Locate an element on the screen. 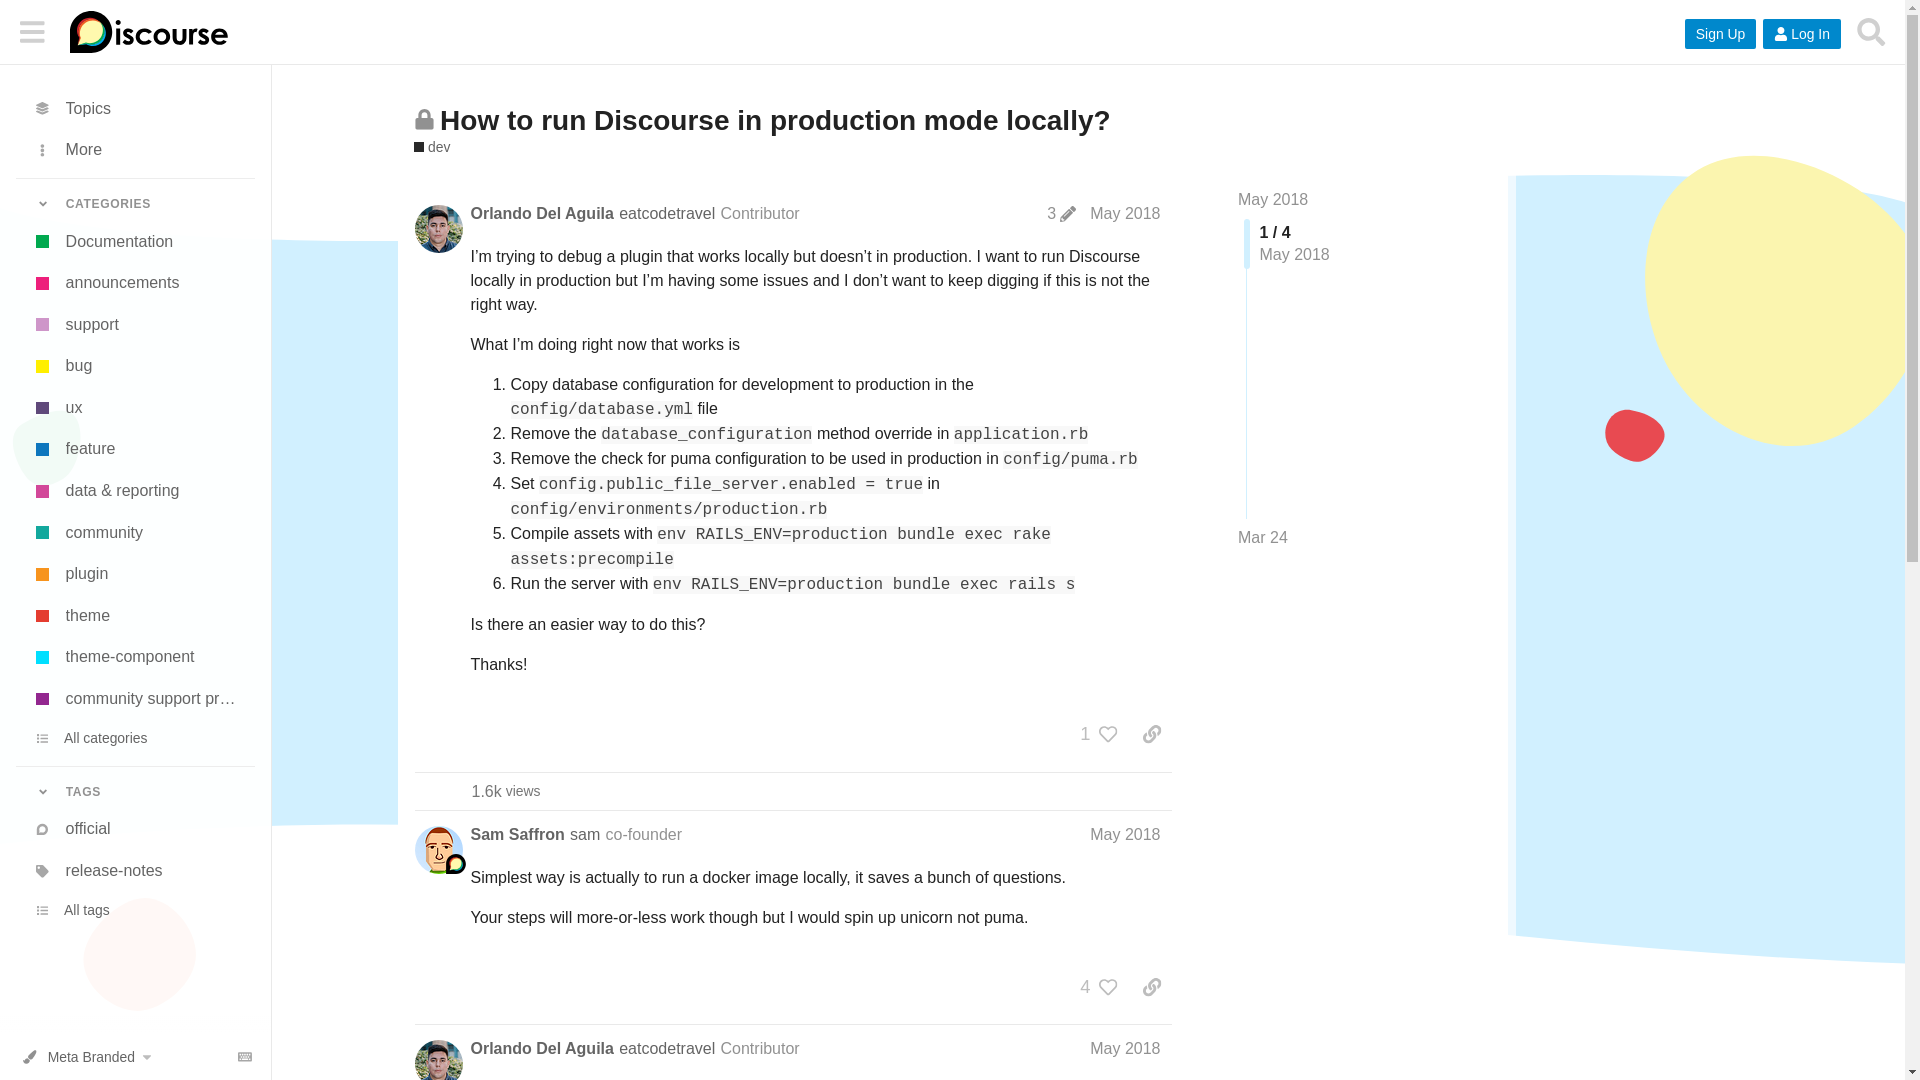 Image resolution: width=1920 pixels, height=1080 pixels. CATEGORIES is located at coordinates (135, 204).